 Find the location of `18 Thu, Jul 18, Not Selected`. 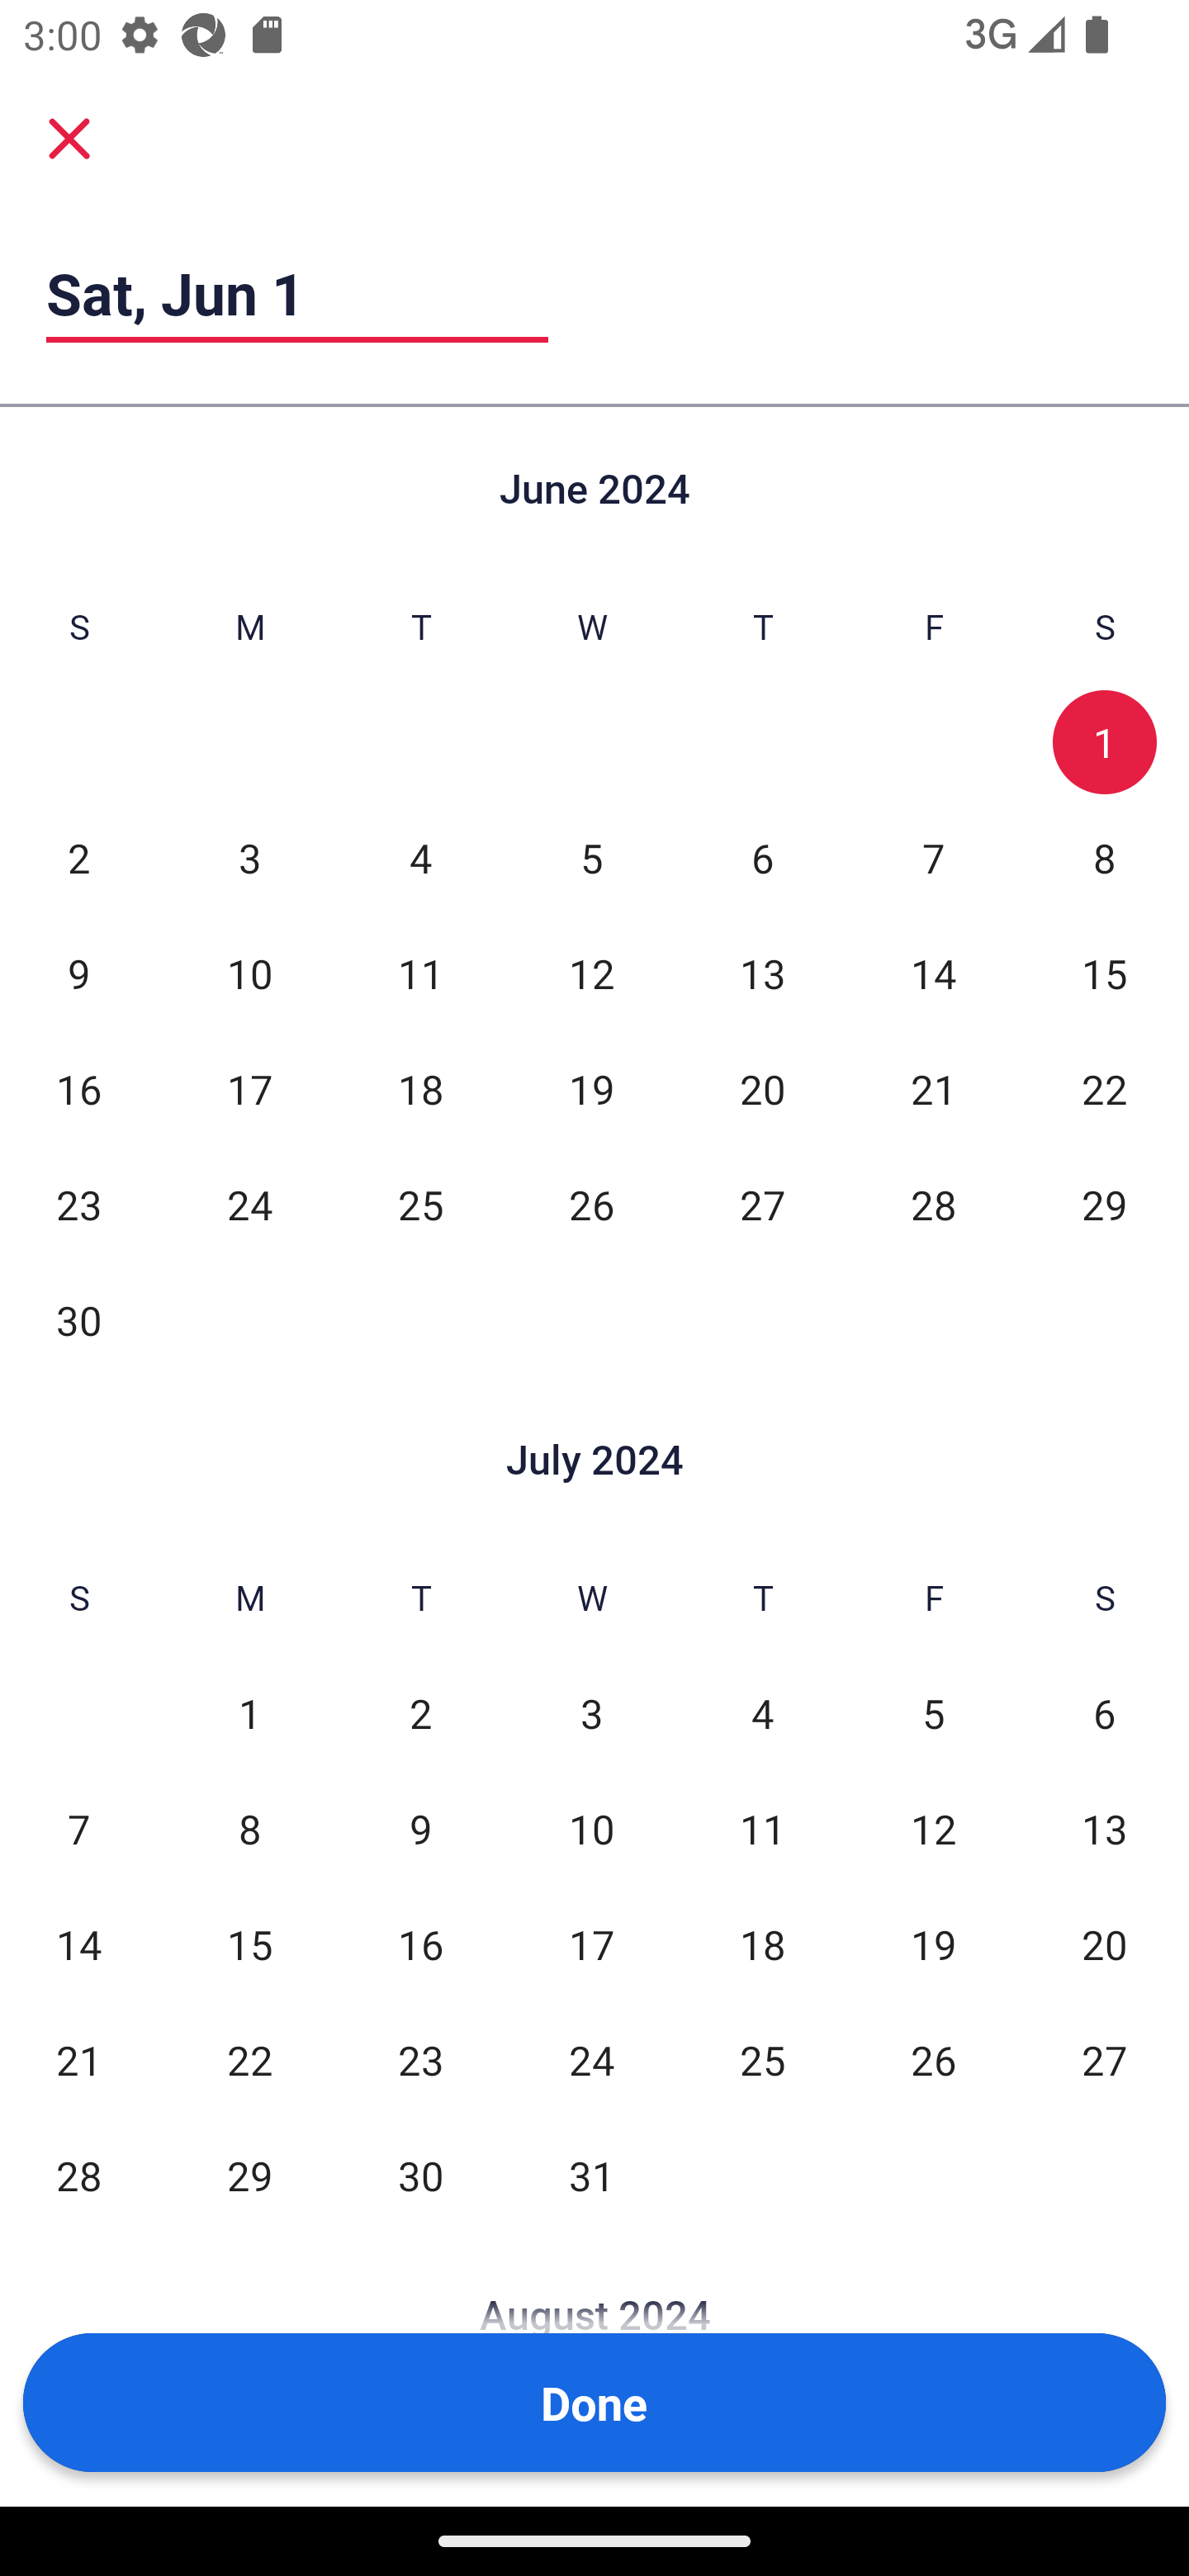

18 Thu, Jul 18, Not Selected is located at coordinates (762, 1944).